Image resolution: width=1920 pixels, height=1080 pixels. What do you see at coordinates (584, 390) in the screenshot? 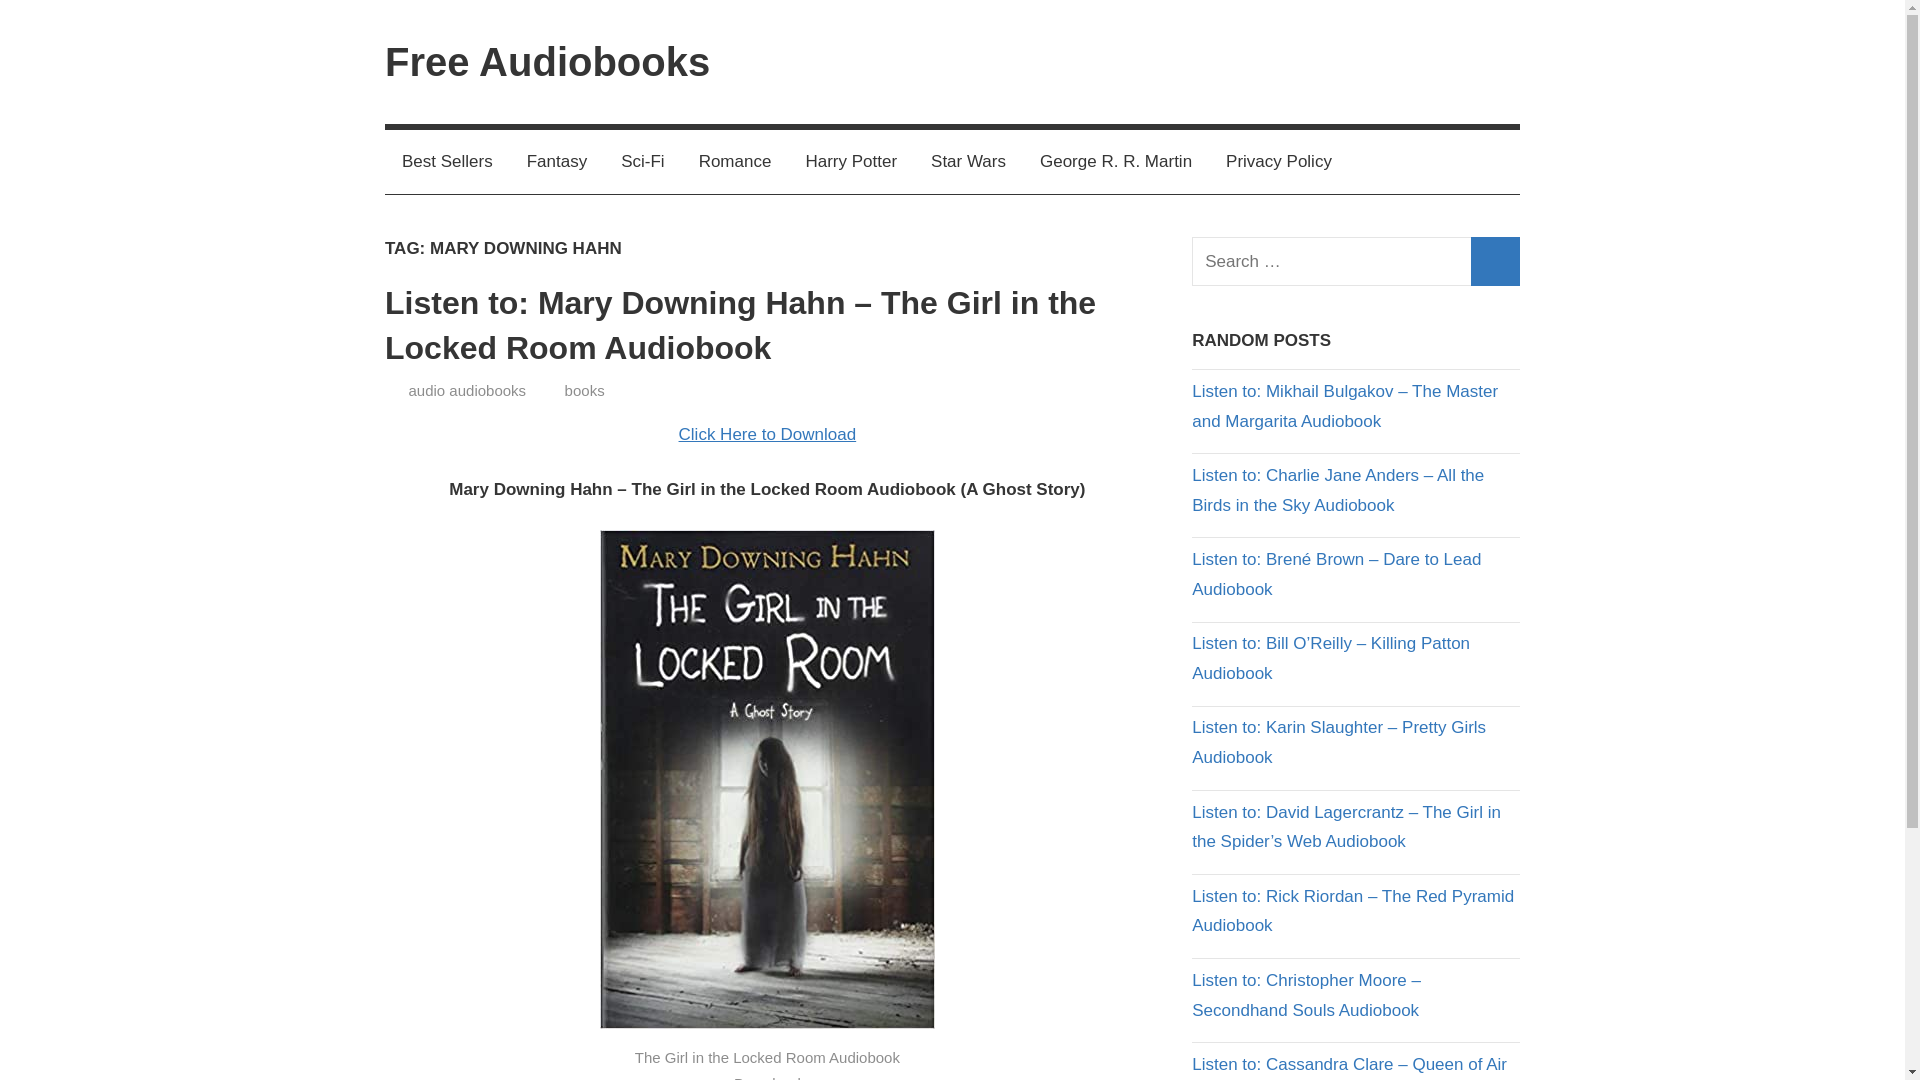
I see `books` at bounding box center [584, 390].